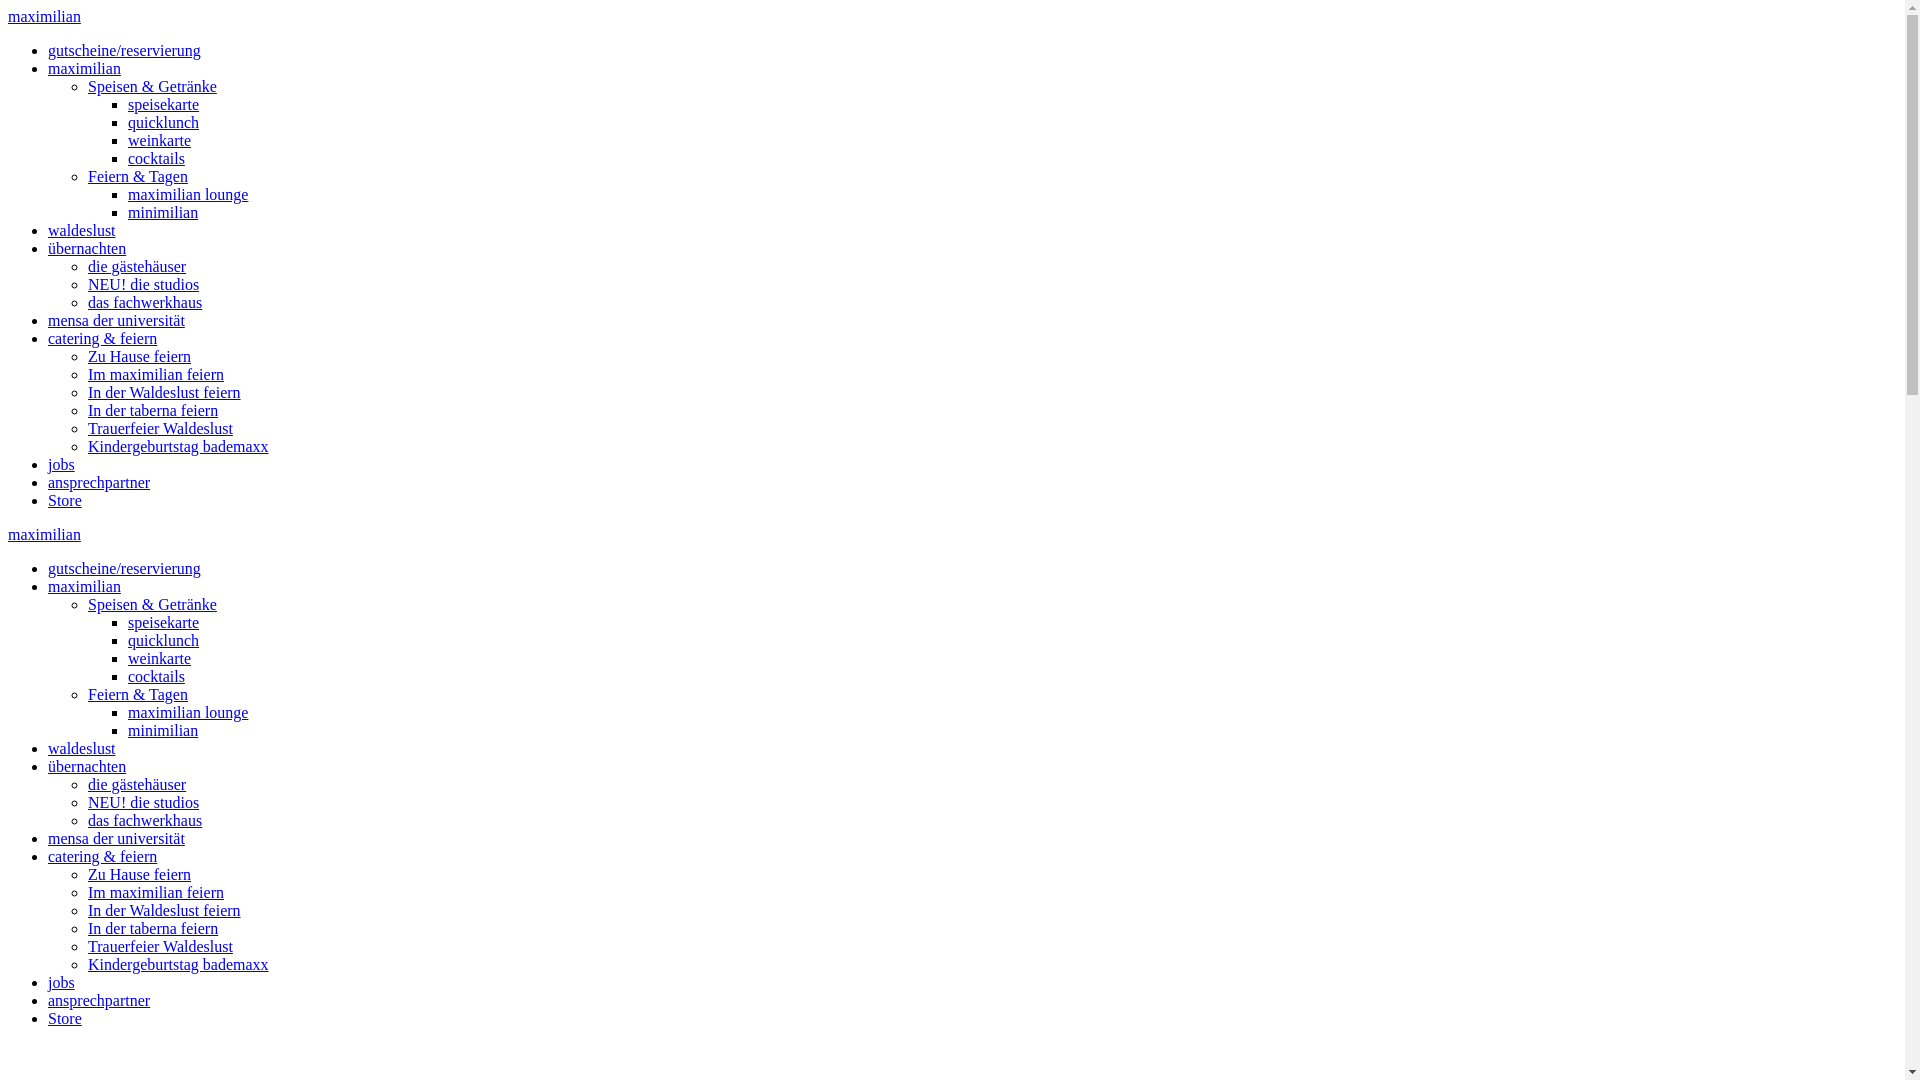  What do you see at coordinates (156, 158) in the screenshot?
I see `cocktails` at bounding box center [156, 158].